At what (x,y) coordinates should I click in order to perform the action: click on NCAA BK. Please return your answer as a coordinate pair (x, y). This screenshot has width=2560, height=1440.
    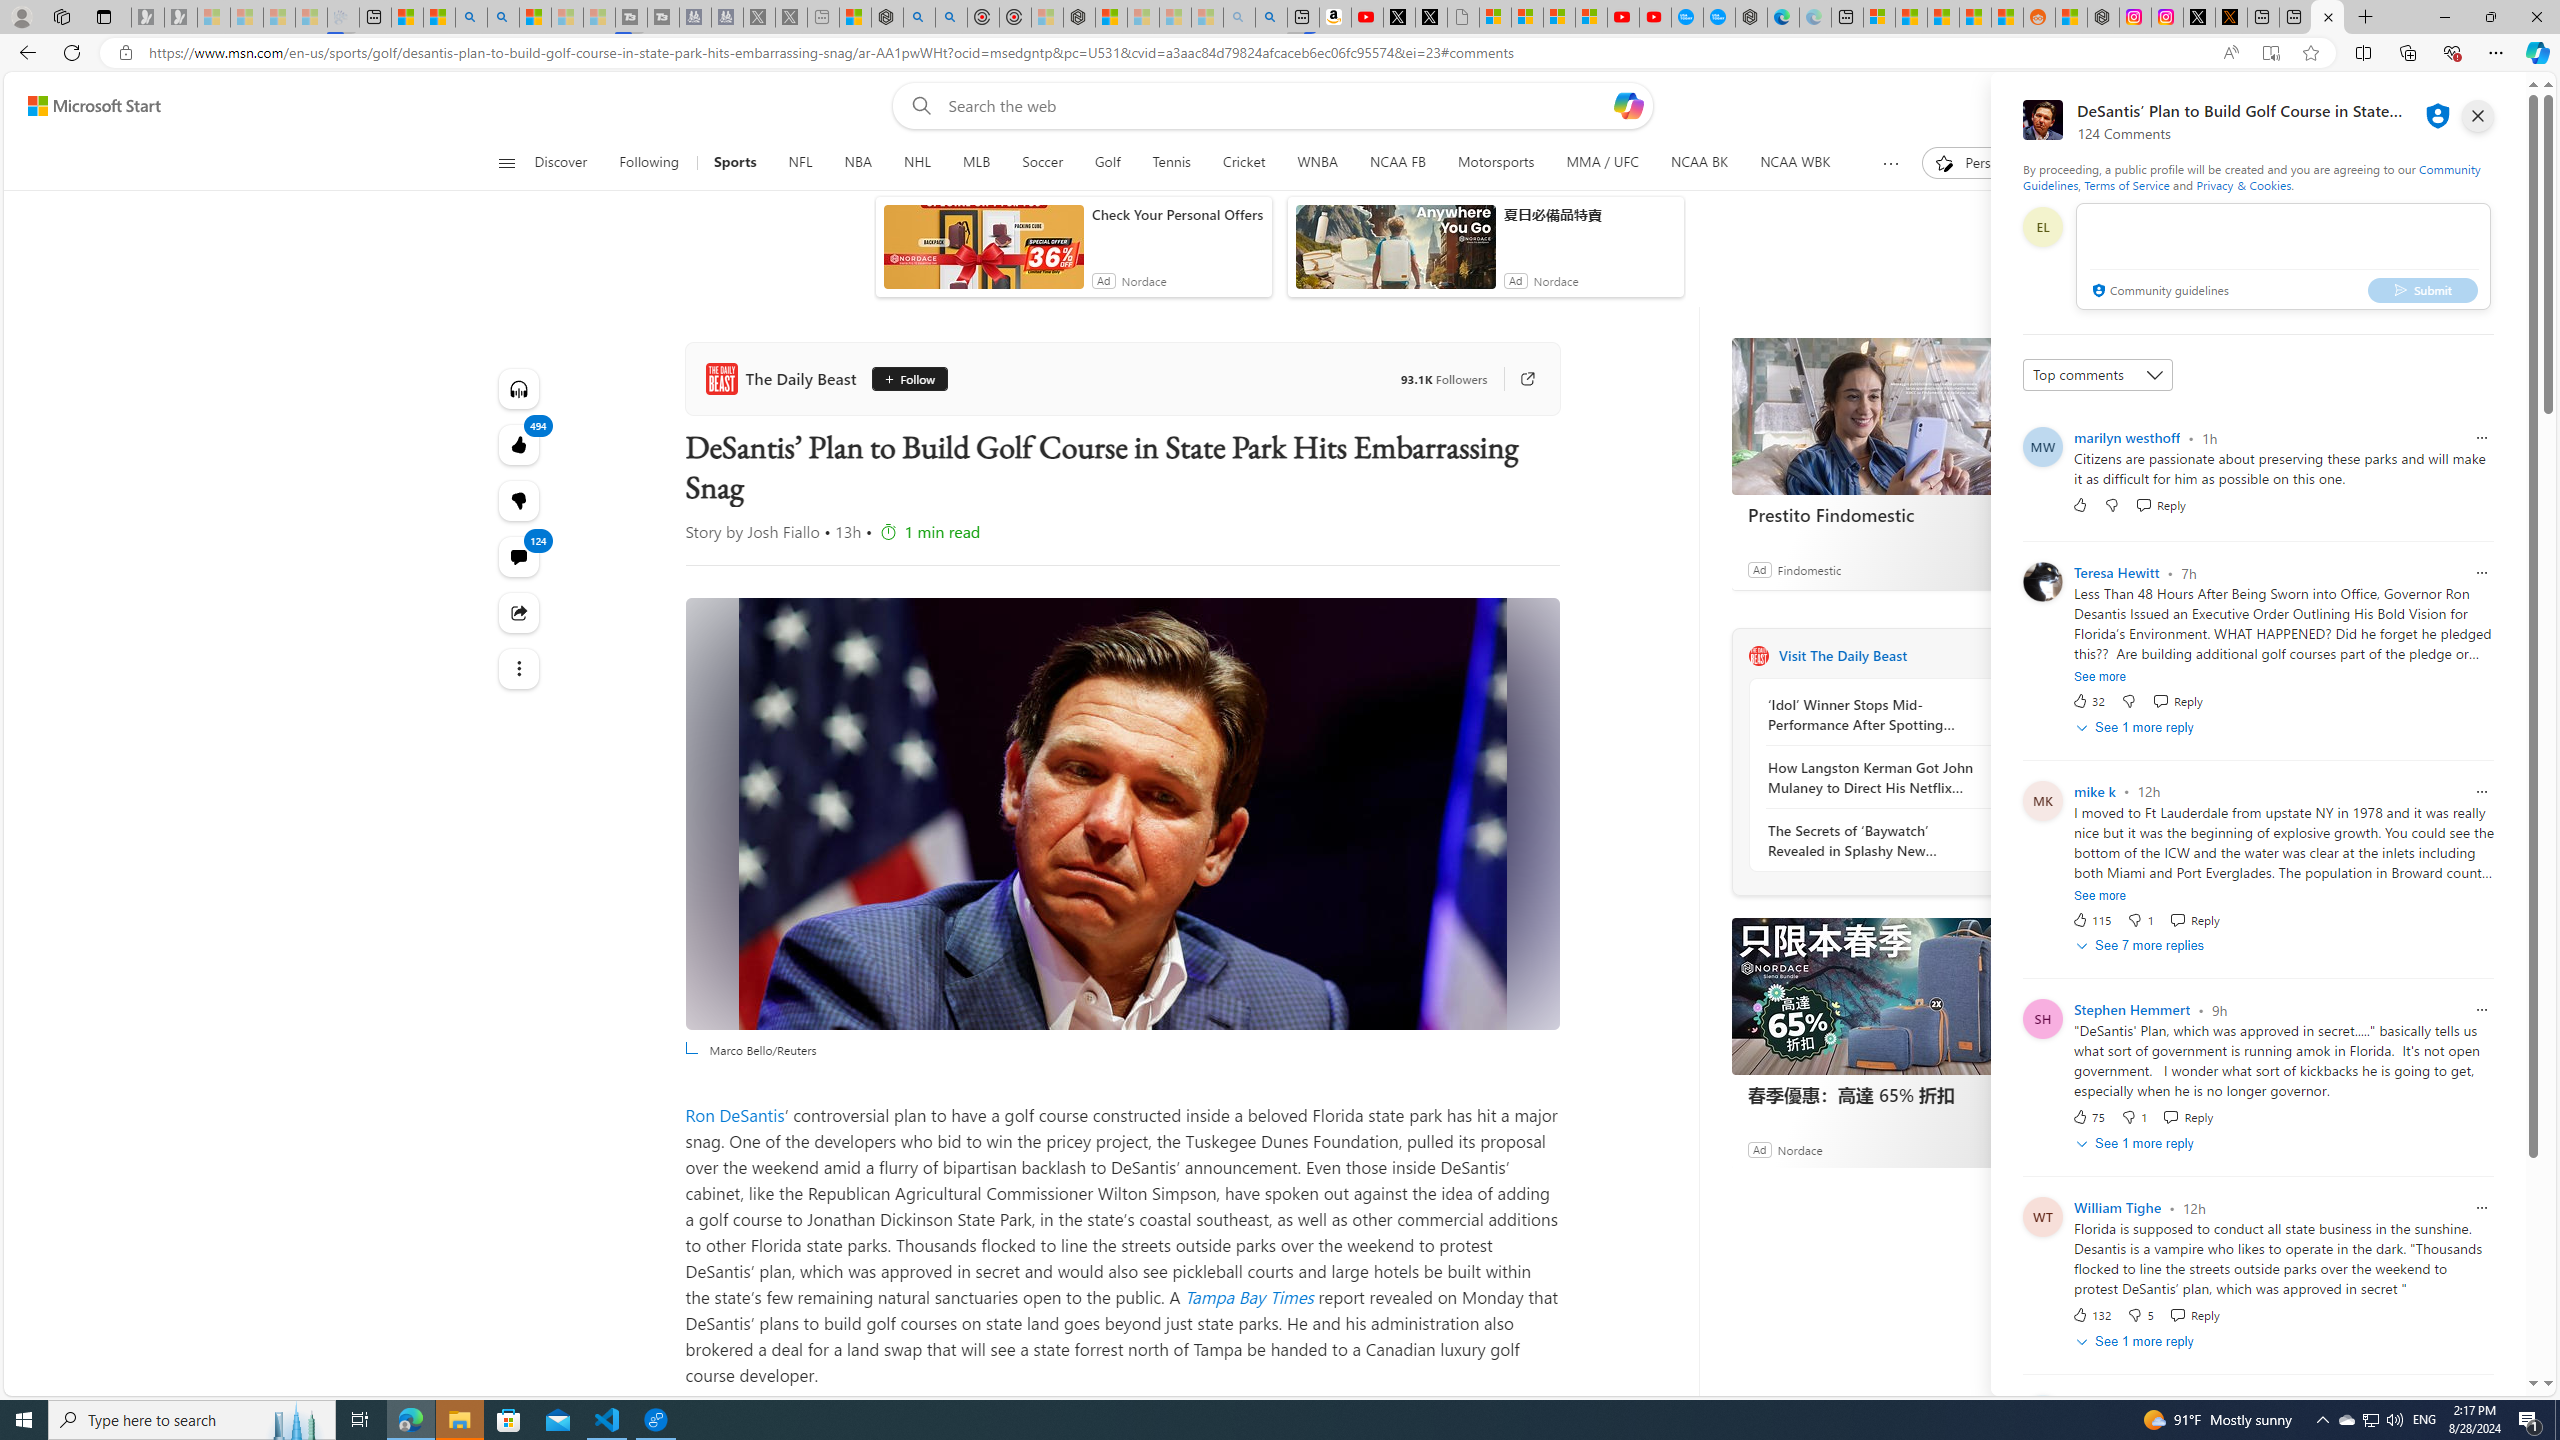
    Looking at the image, I should click on (1699, 163).